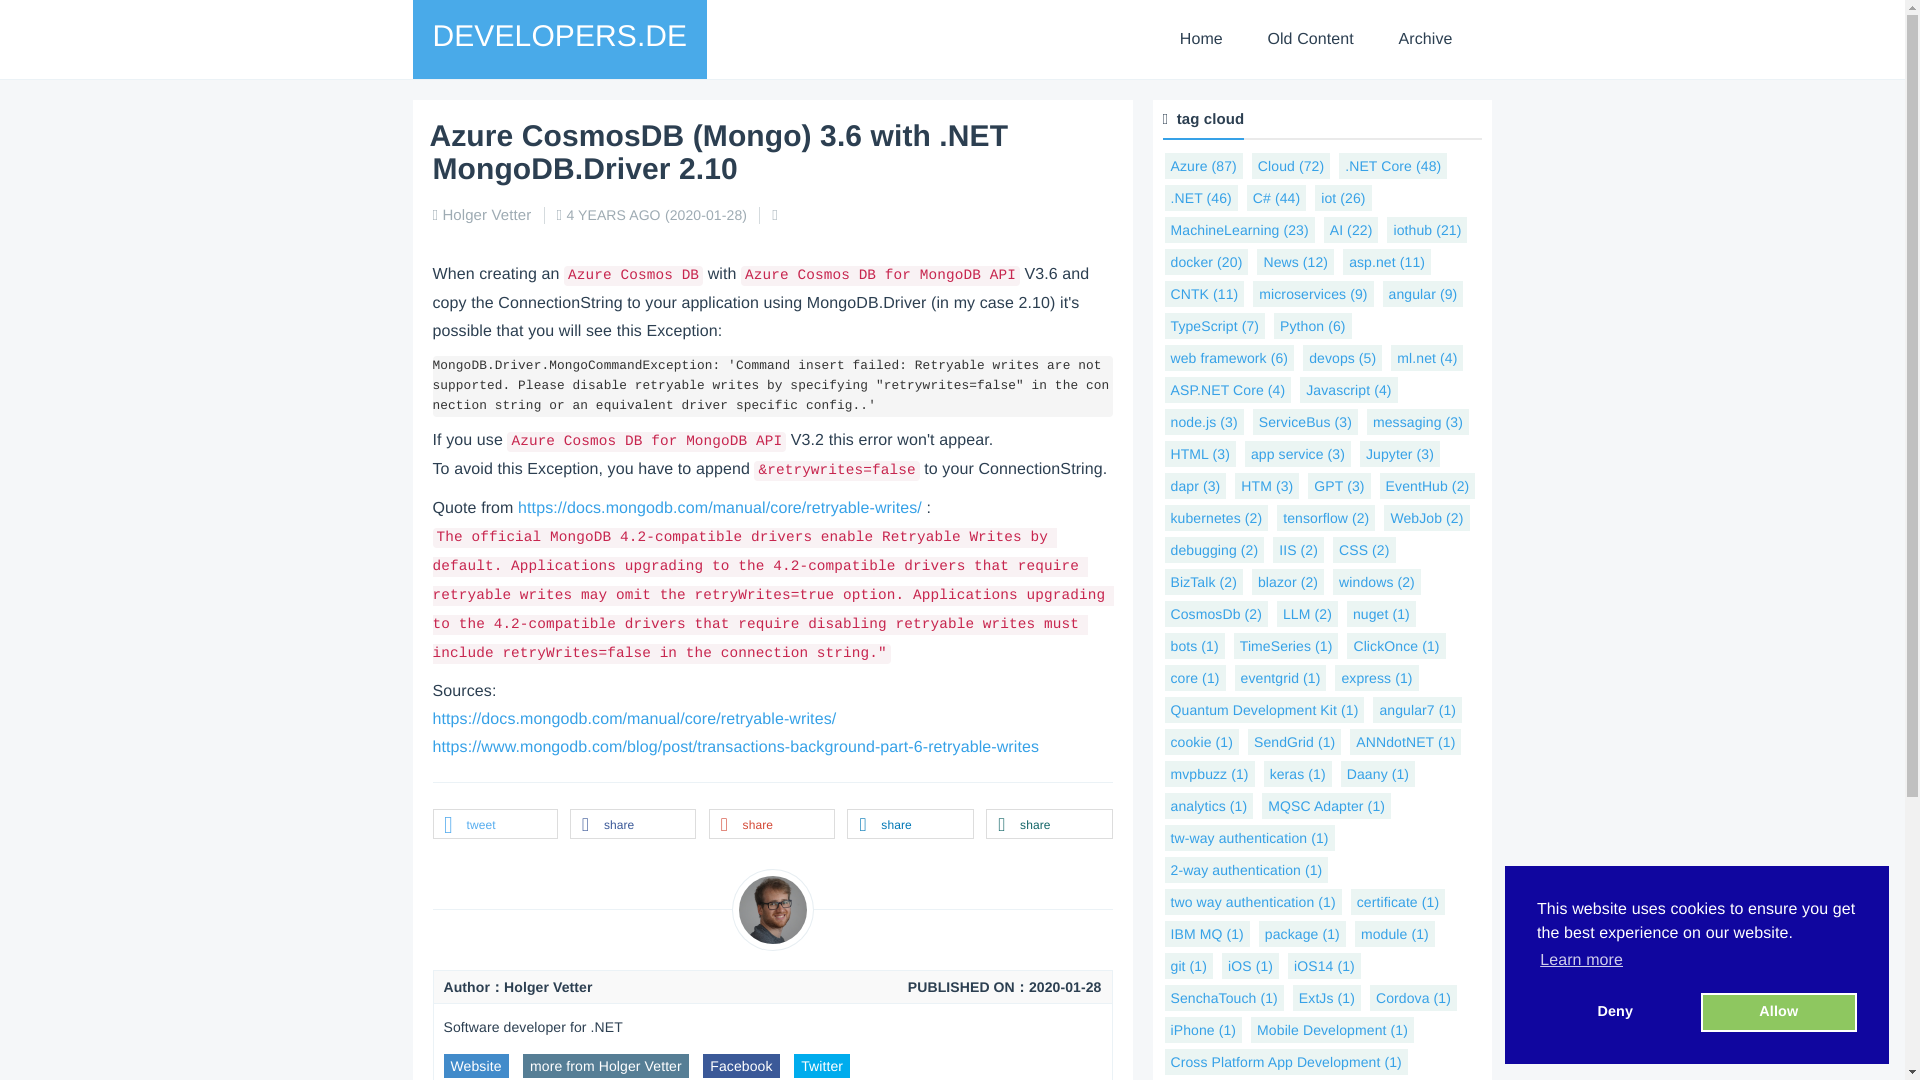  What do you see at coordinates (772, 825) in the screenshot?
I see `share` at bounding box center [772, 825].